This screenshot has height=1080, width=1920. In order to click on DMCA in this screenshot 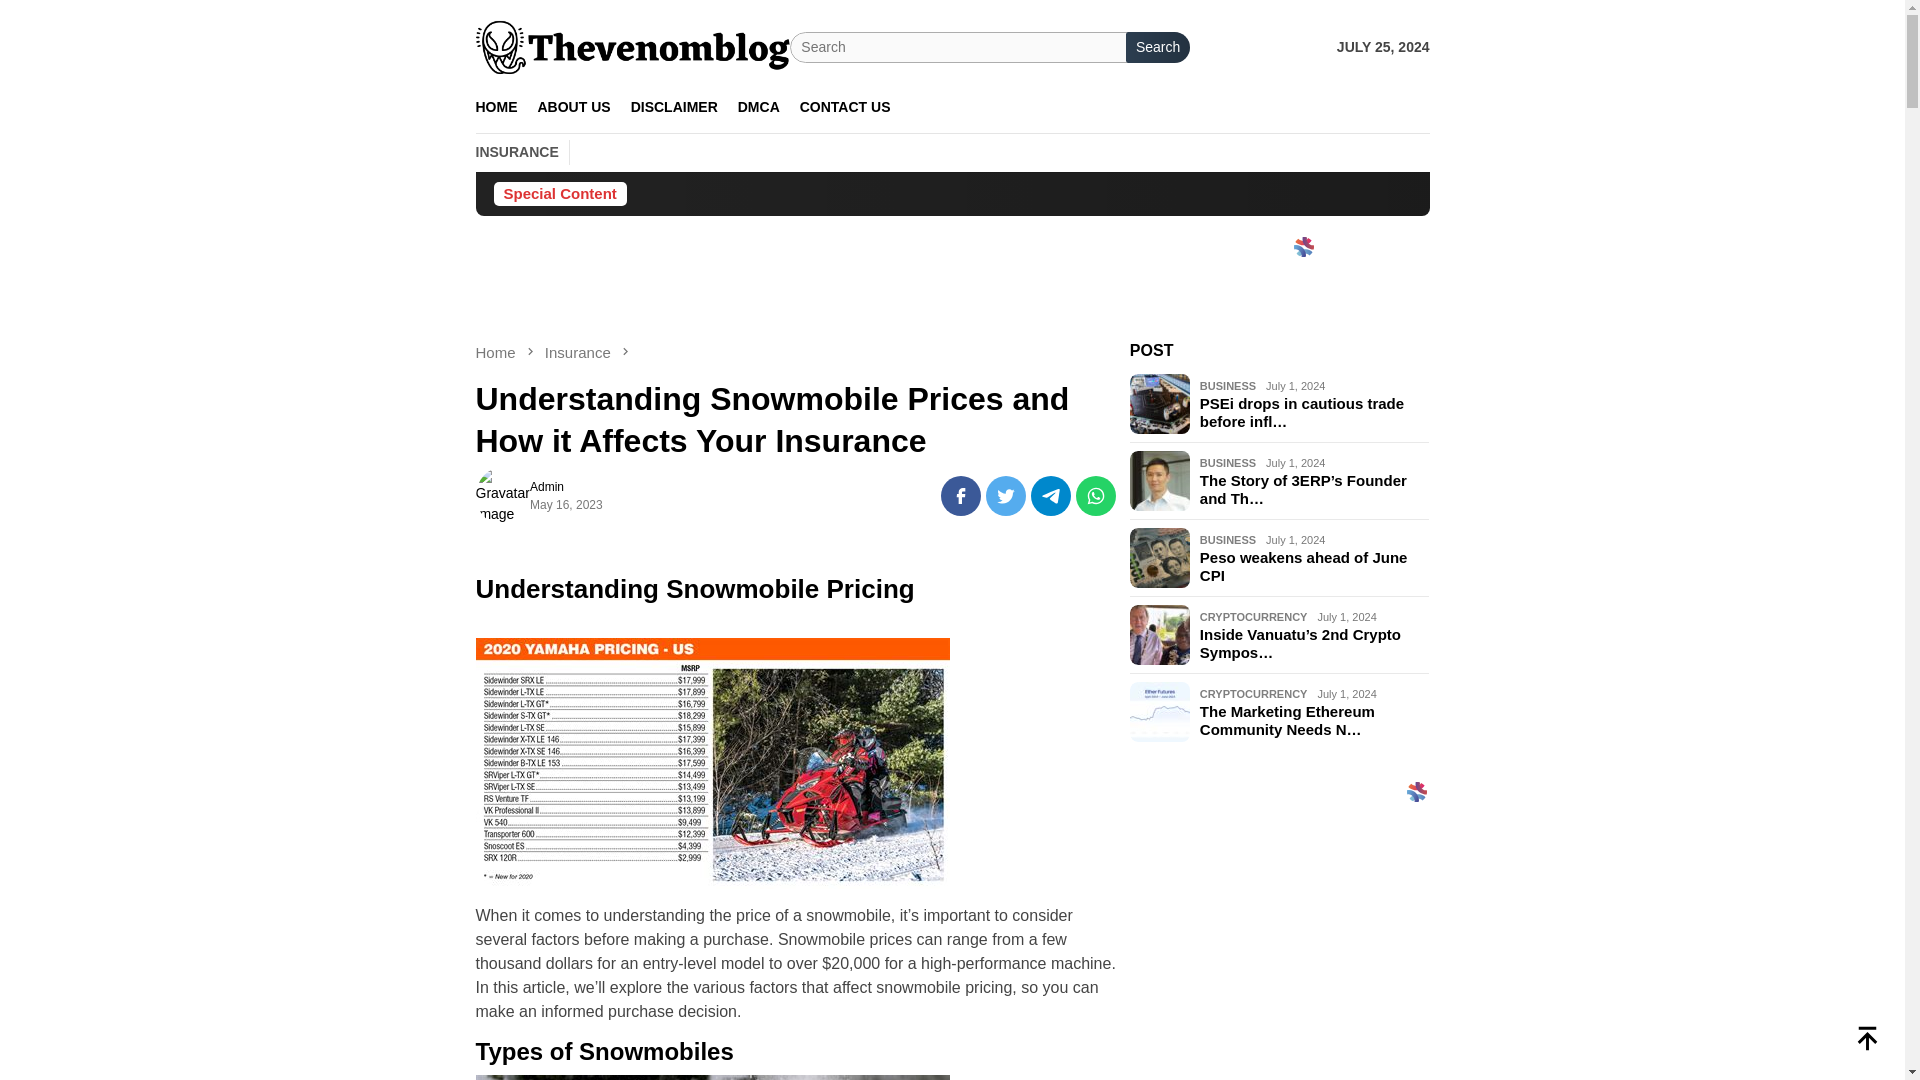, I will do `click(758, 107)`.